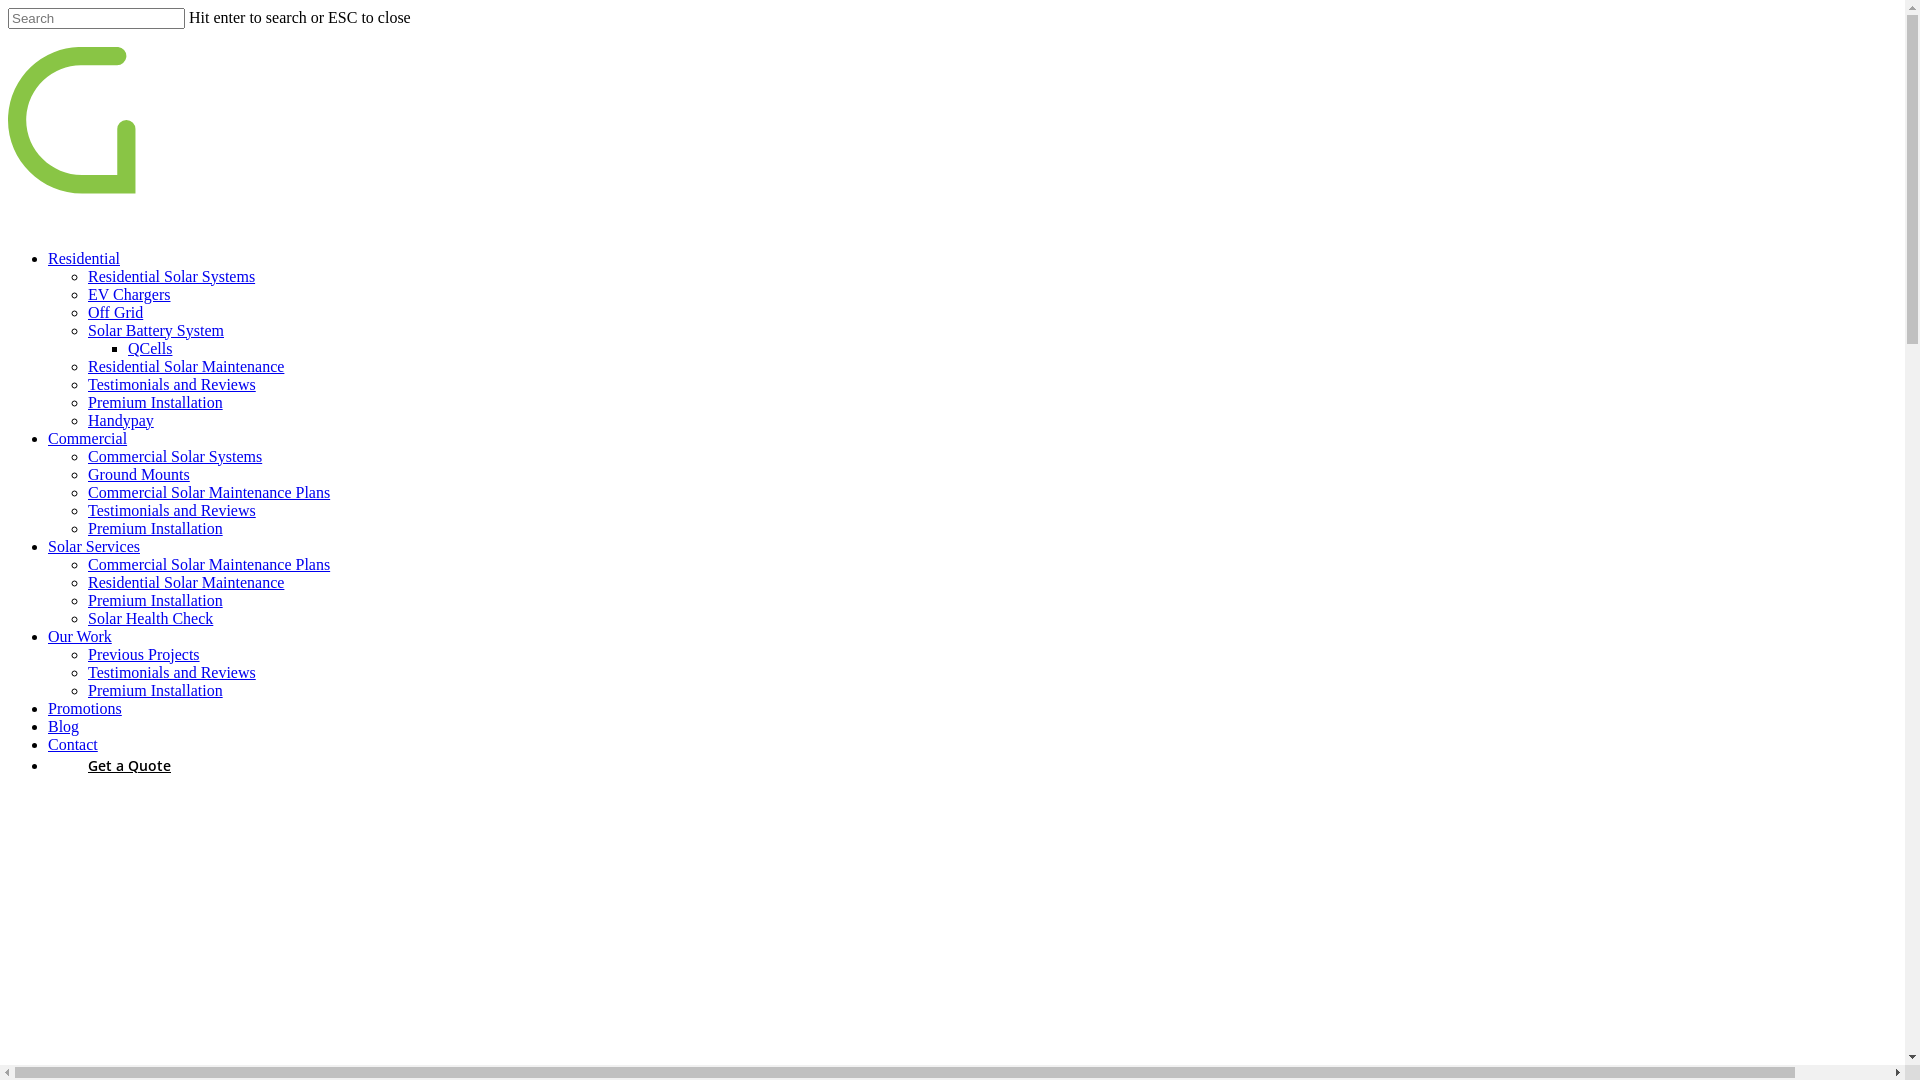 This screenshot has height=1080, width=1920. I want to click on Testimonials and Reviews, so click(172, 672).